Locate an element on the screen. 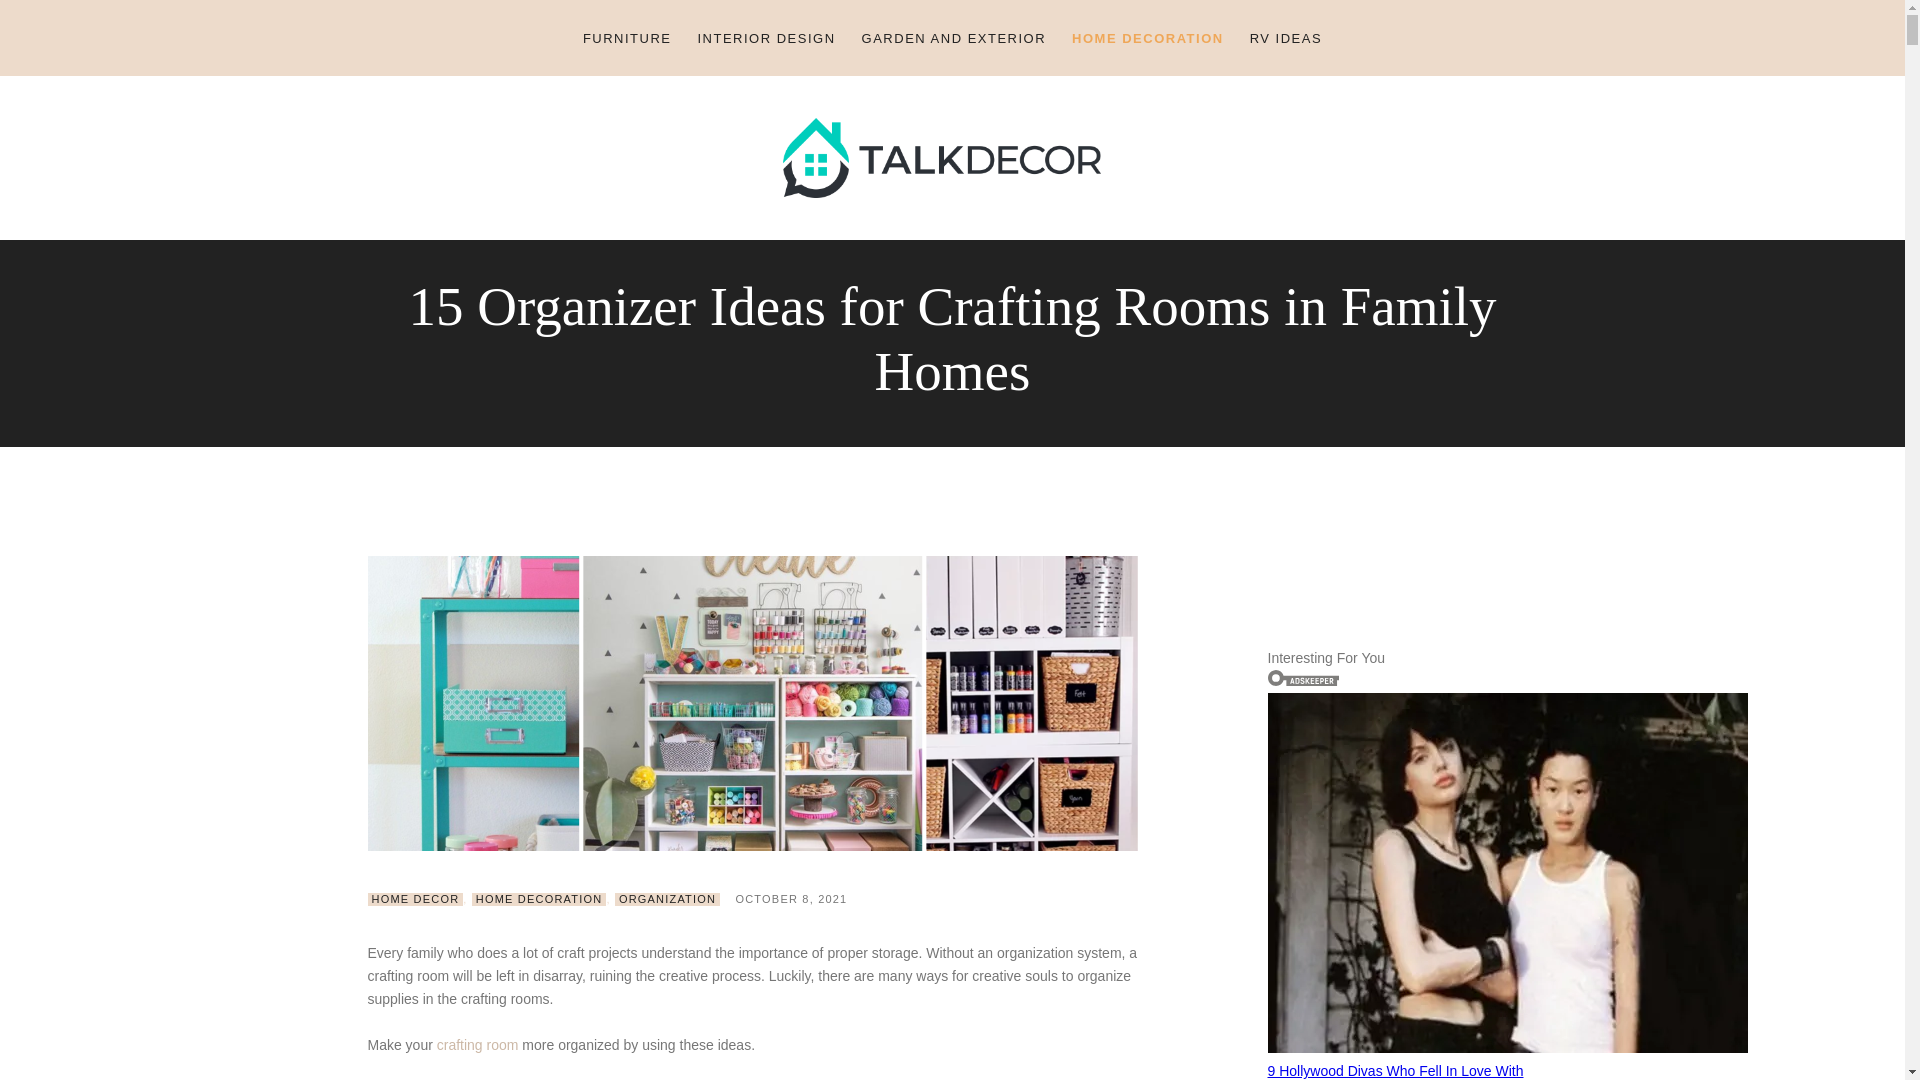  HOME DECOR is located at coordinates (416, 900).